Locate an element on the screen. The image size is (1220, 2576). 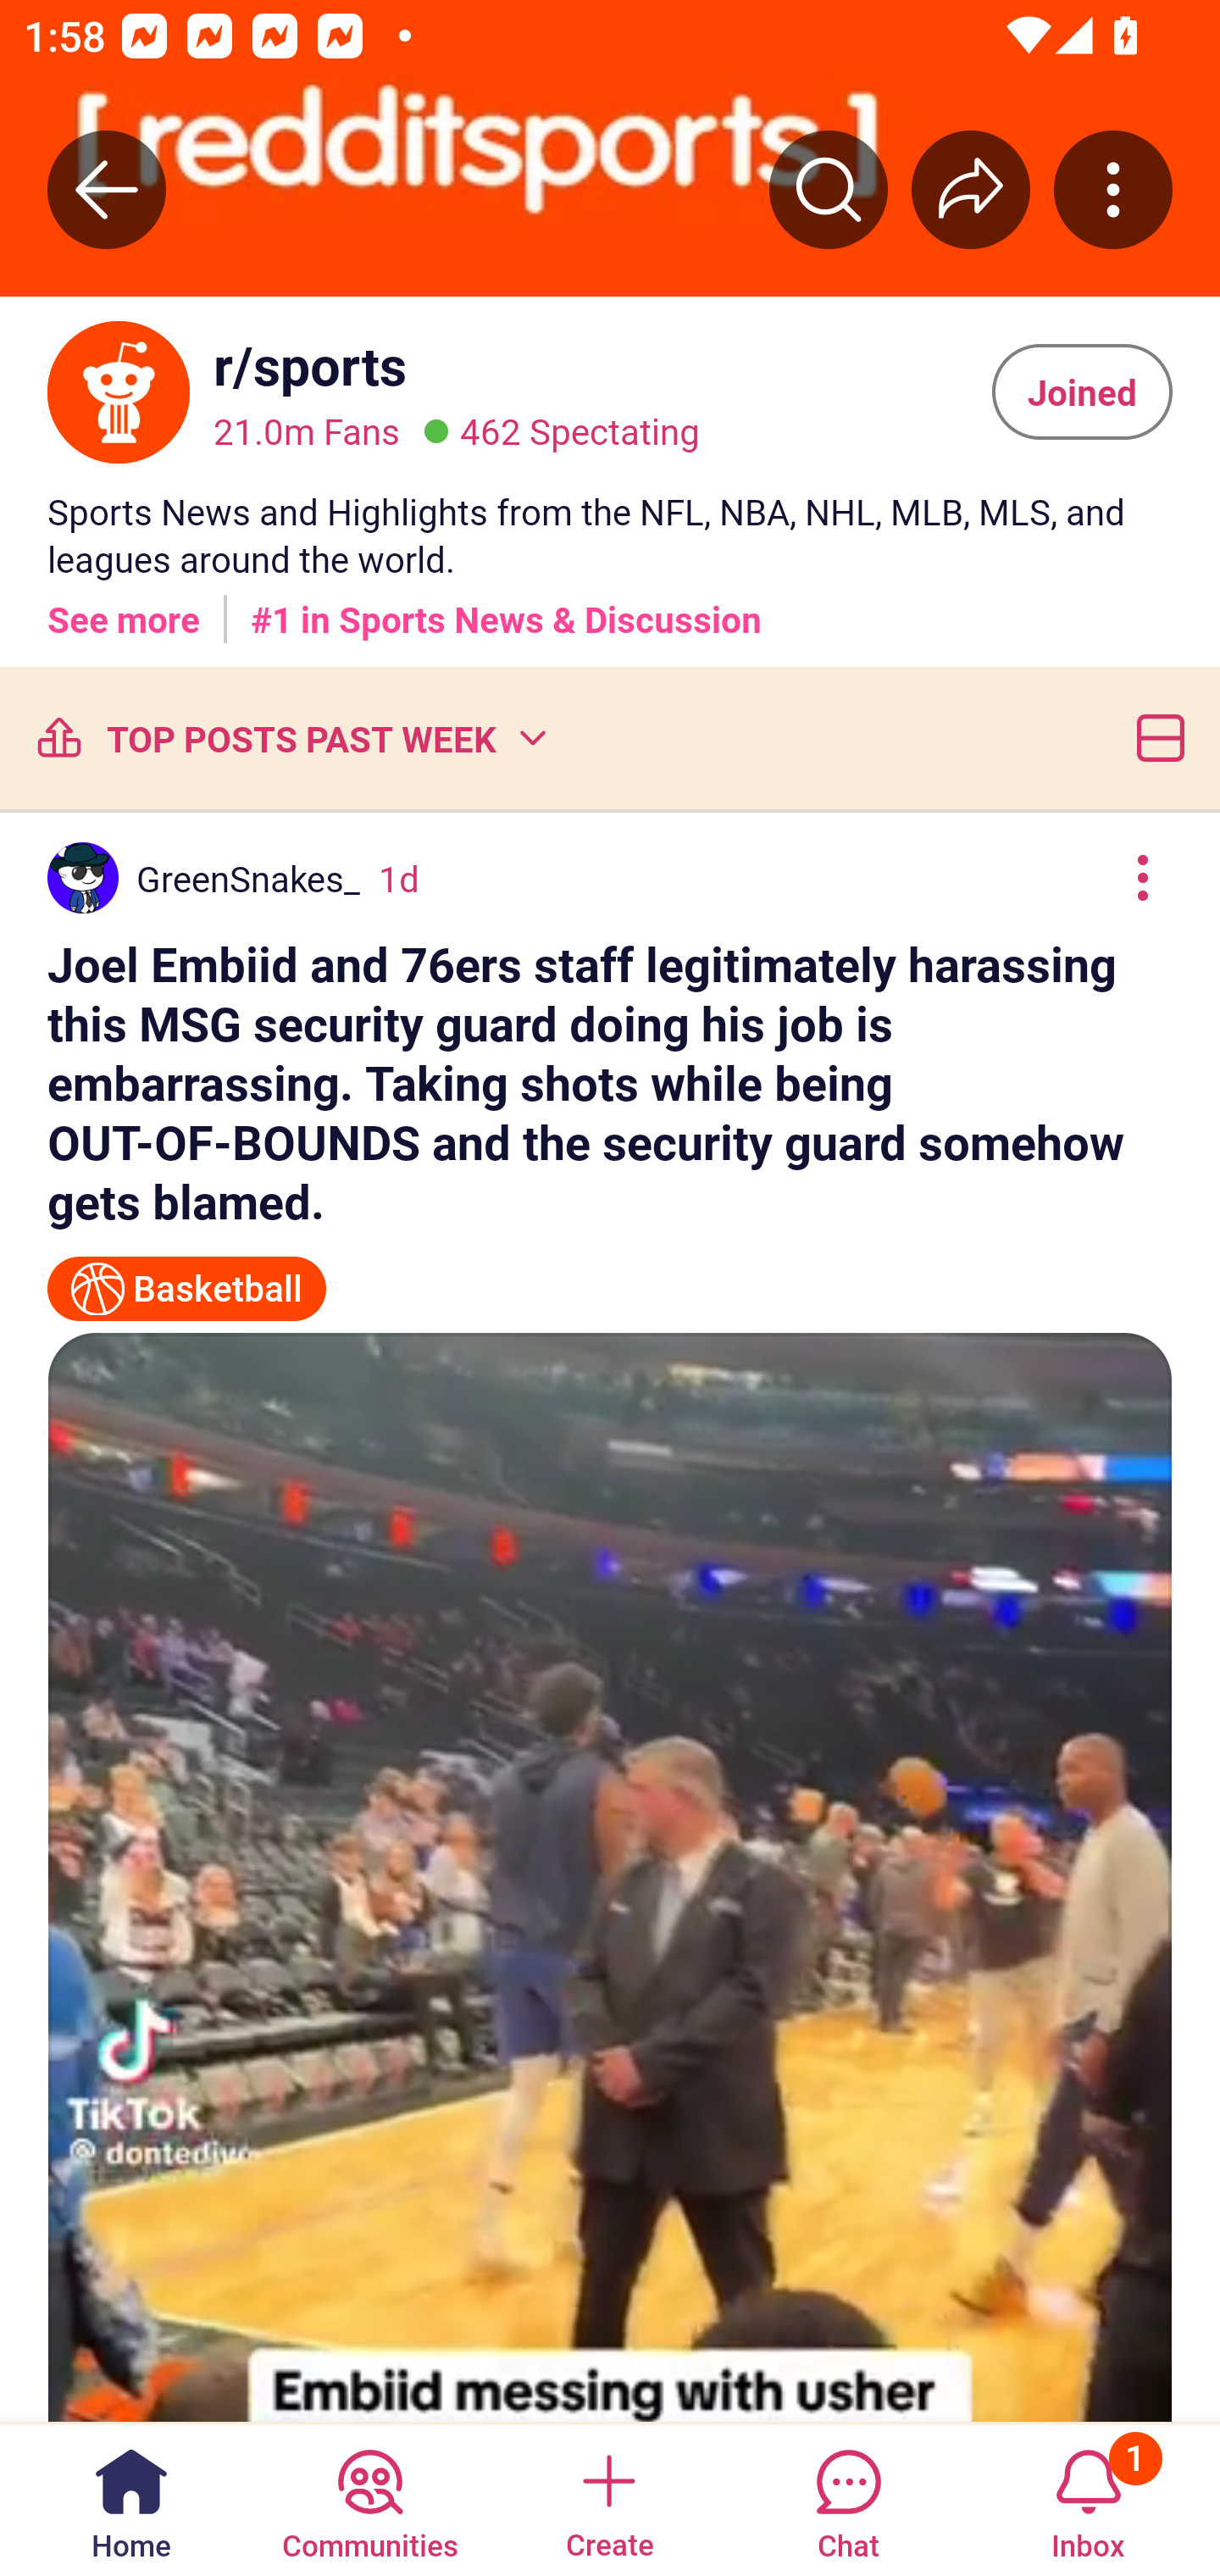
￼ Basketball is located at coordinates (186, 1274).